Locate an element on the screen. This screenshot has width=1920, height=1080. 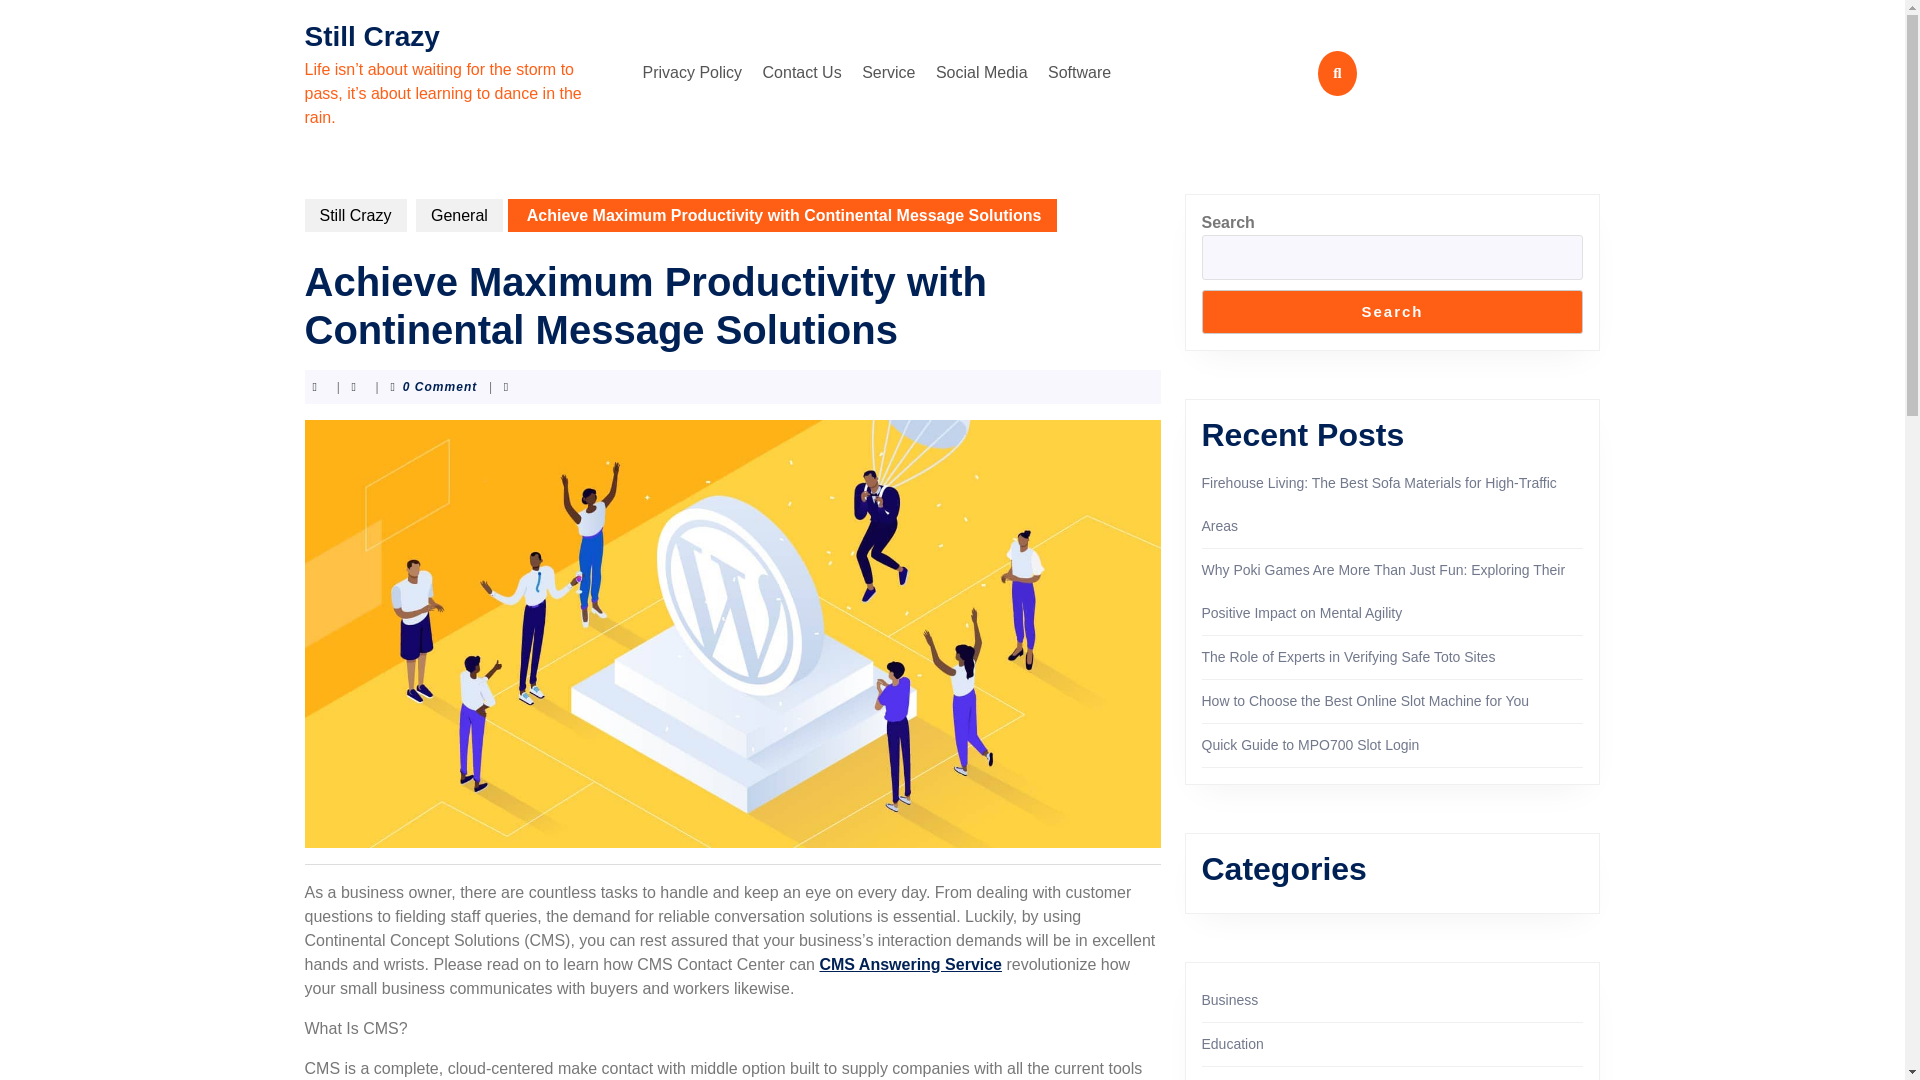
CMS Answering Service is located at coordinates (910, 964).